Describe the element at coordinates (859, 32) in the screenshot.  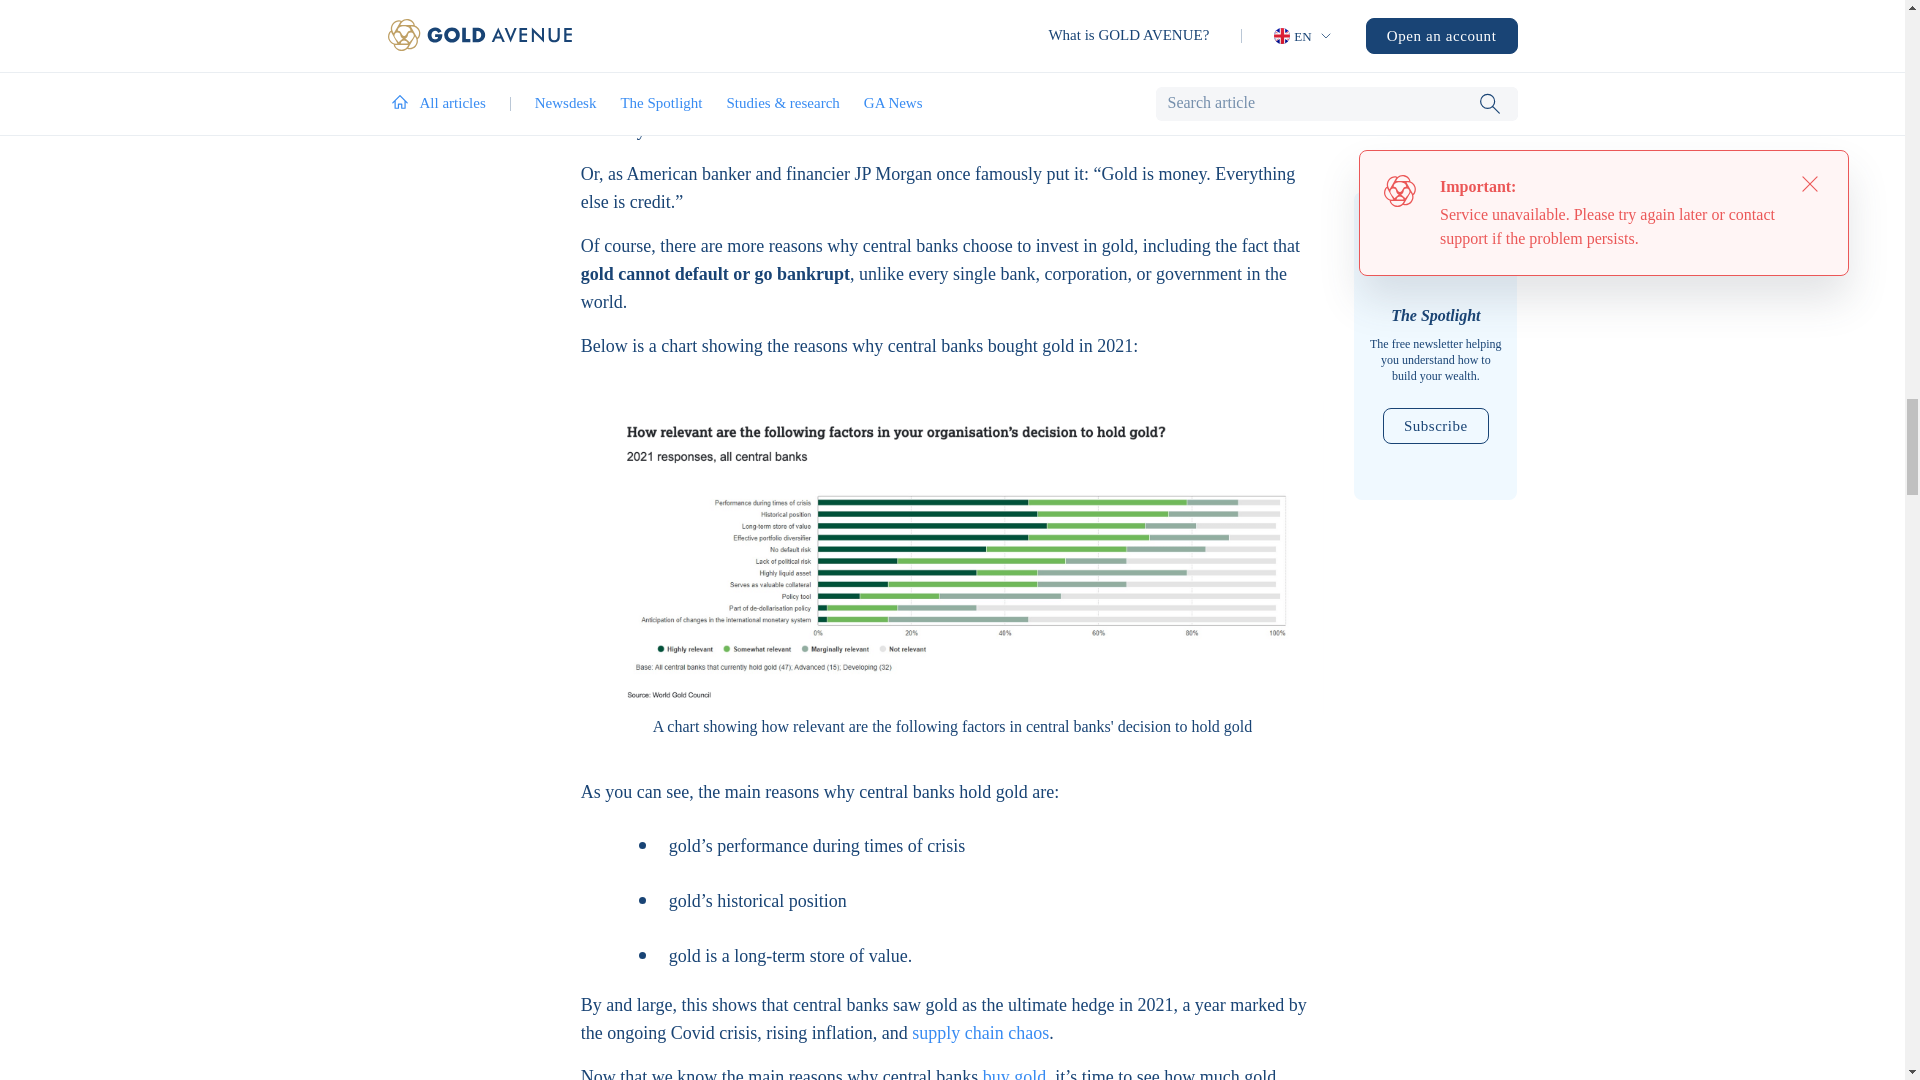
I see `paper money losing value` at that location.